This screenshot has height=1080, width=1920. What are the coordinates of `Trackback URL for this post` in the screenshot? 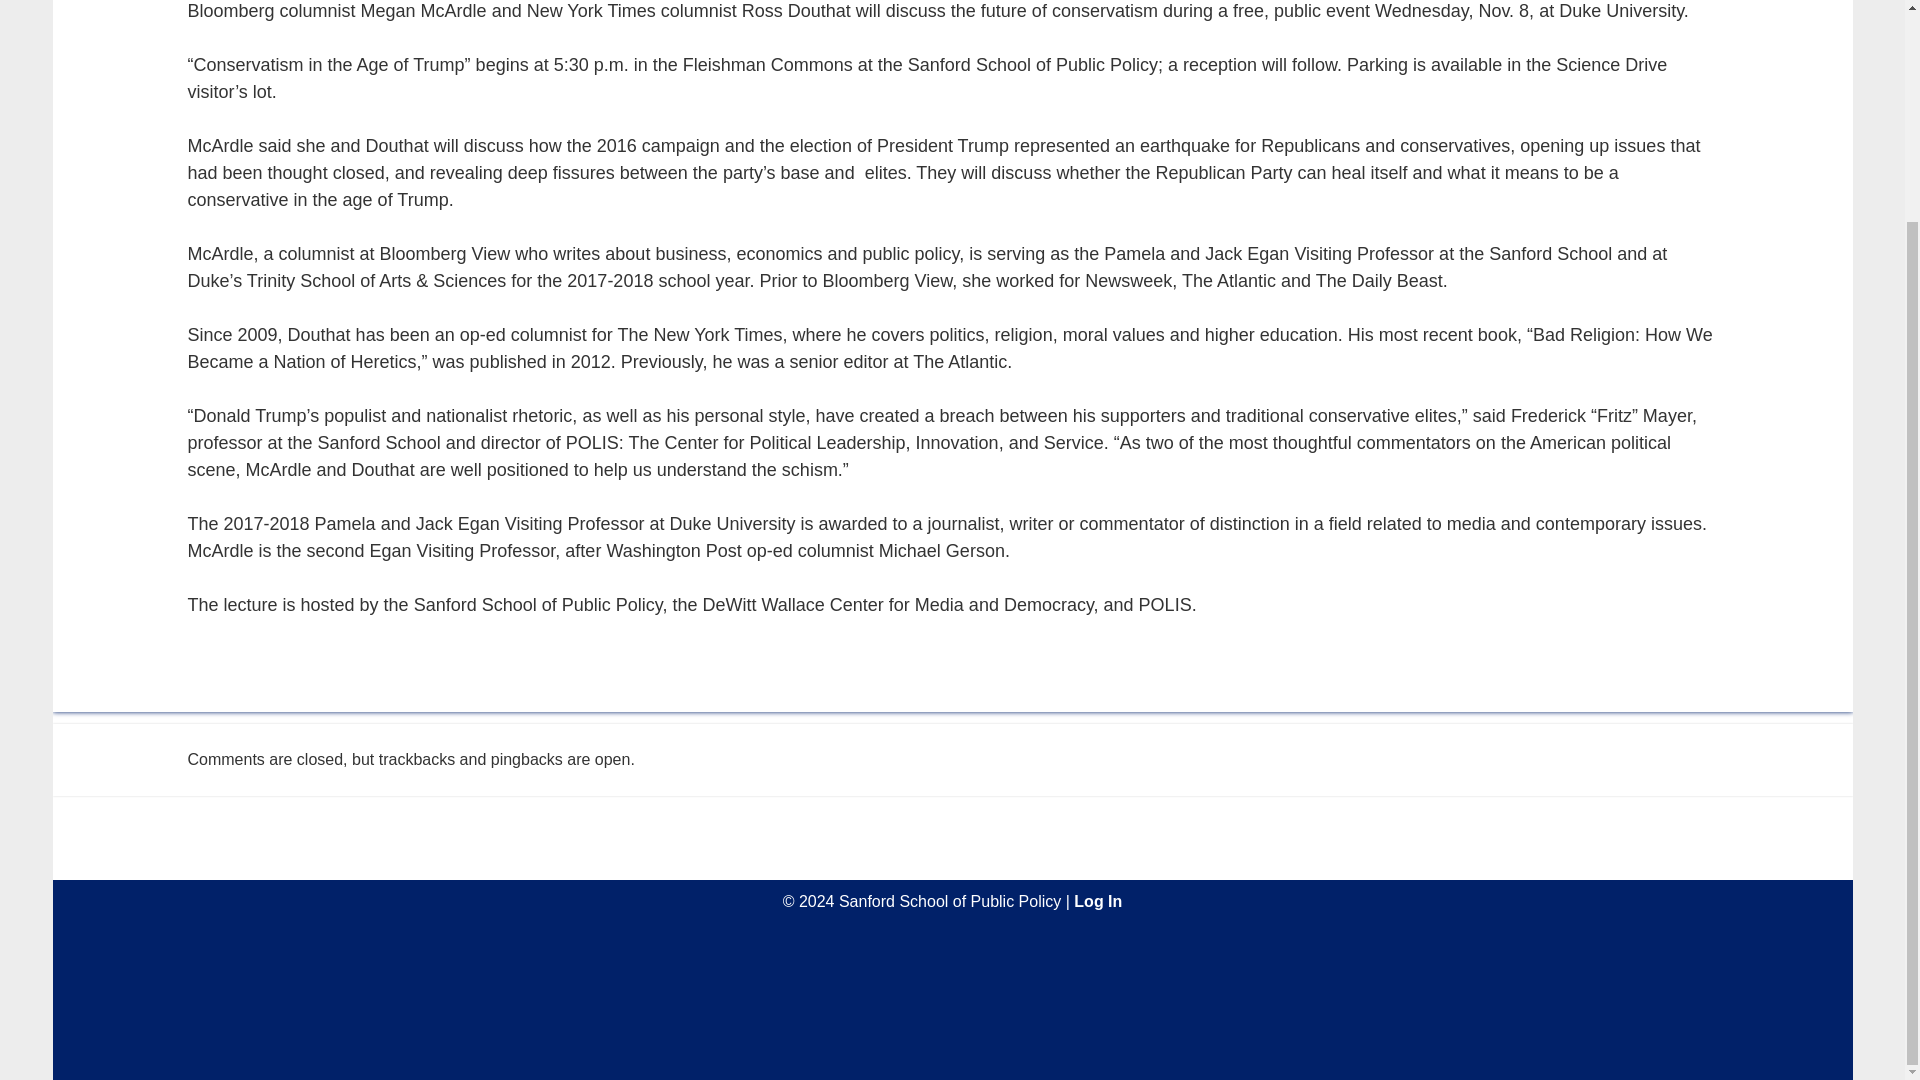 It's located at (416, 758).